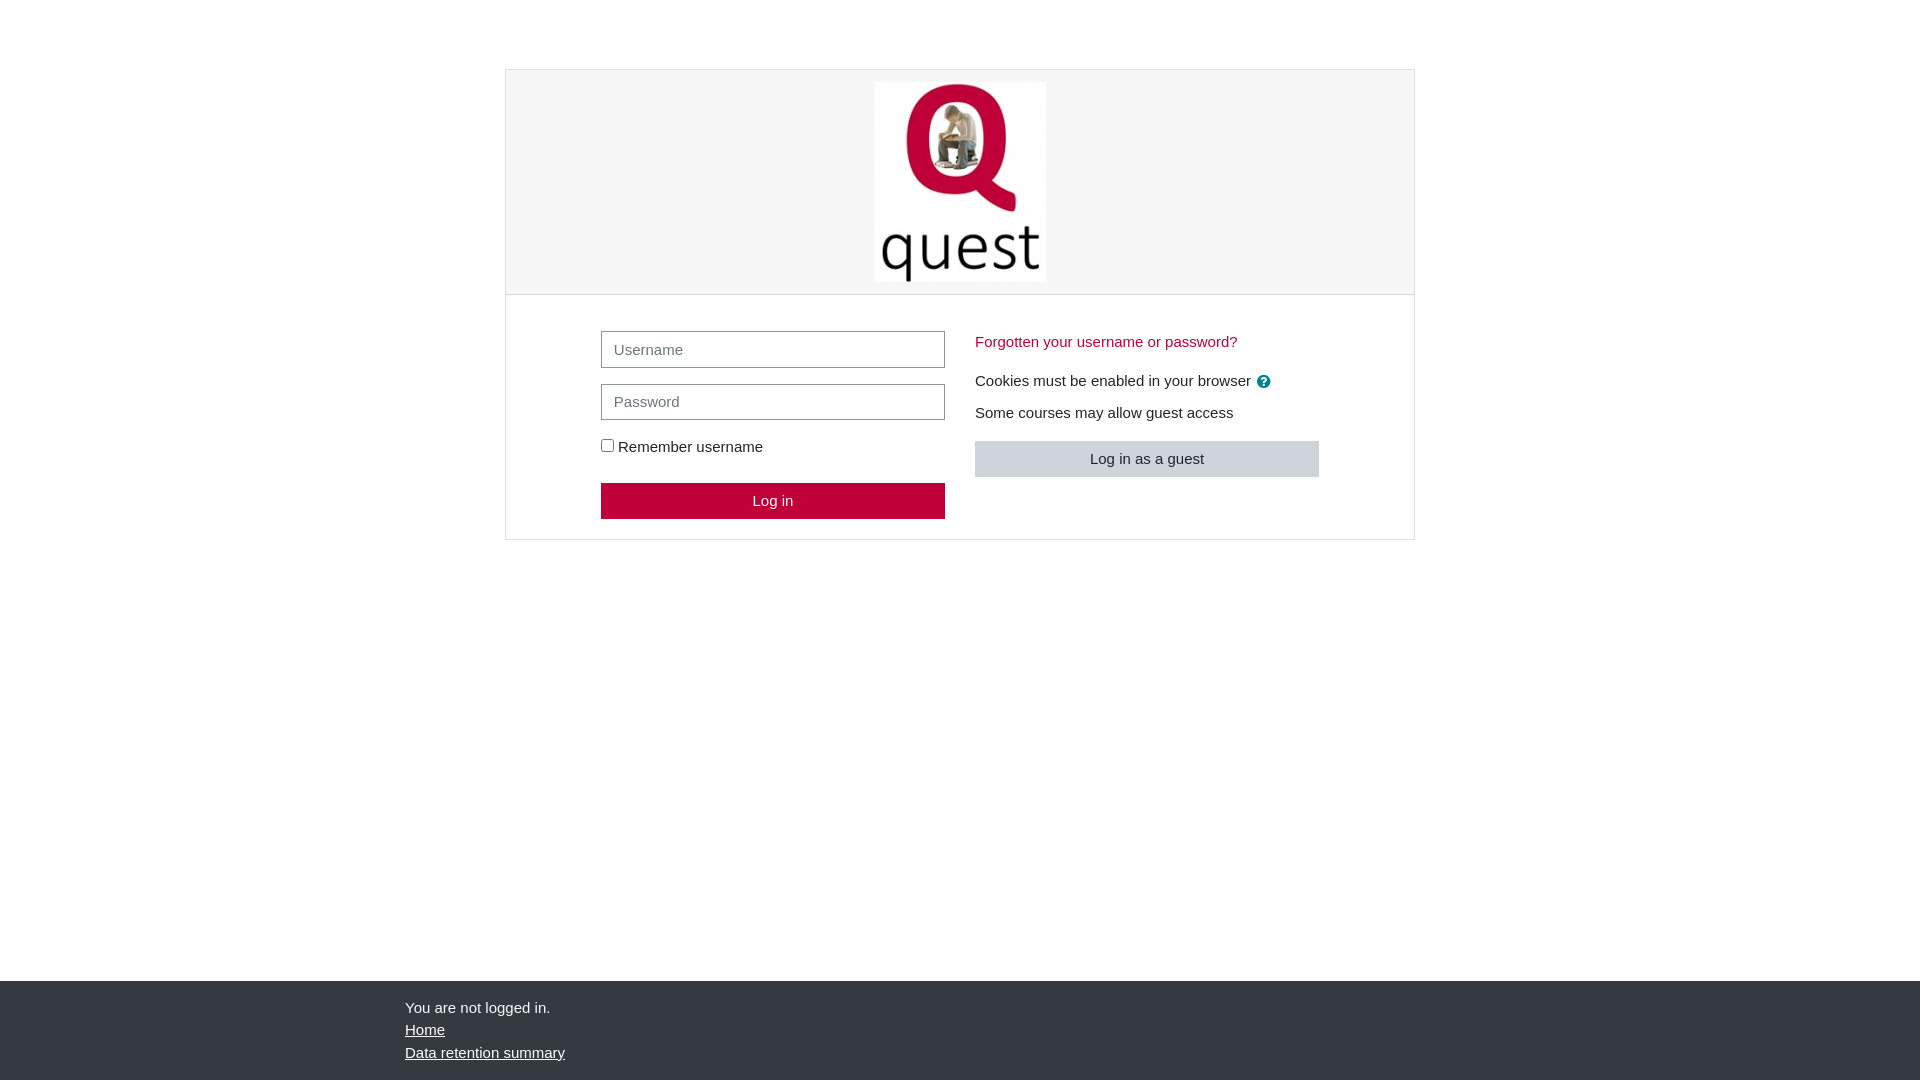  Describe the element at coordinates (425, 1030) in the screenshot. I see `Home` at that location.